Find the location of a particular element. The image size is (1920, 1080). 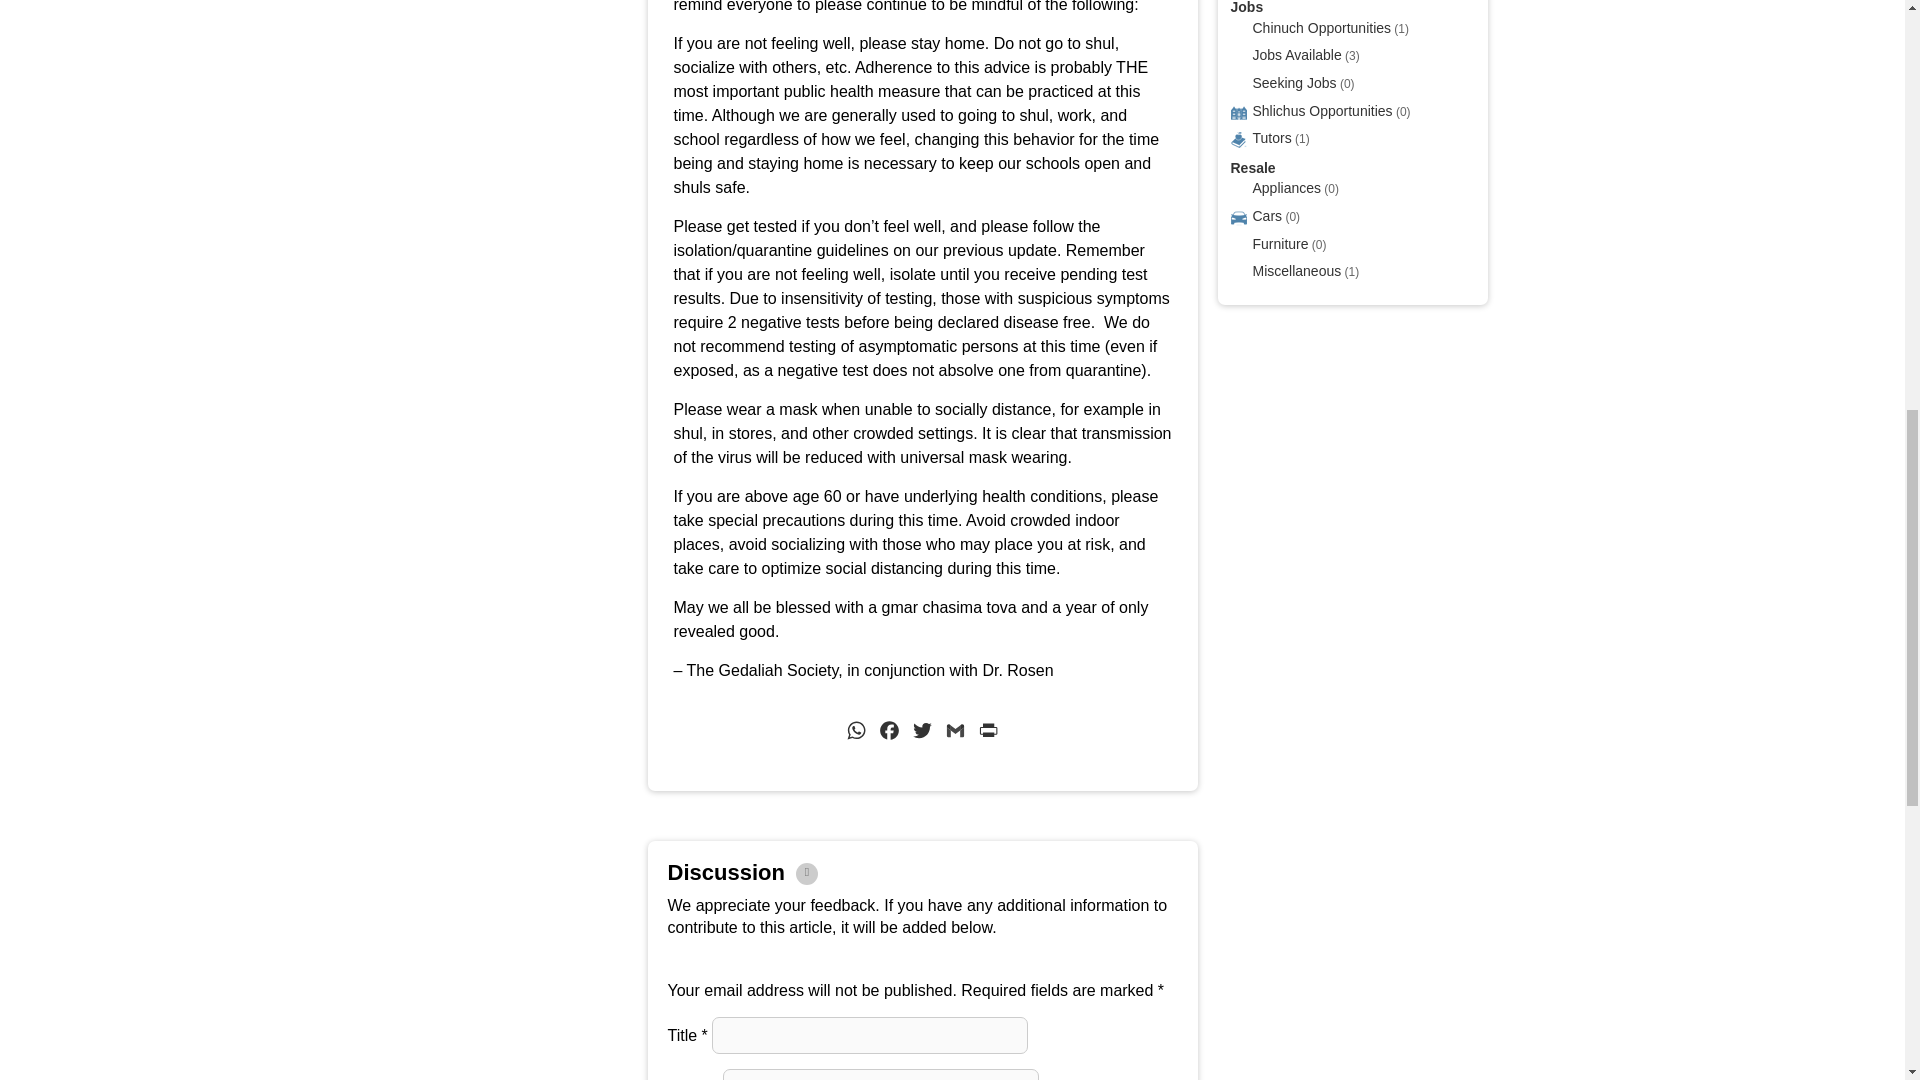

WhatsApp is located at coordinates (856, 734).